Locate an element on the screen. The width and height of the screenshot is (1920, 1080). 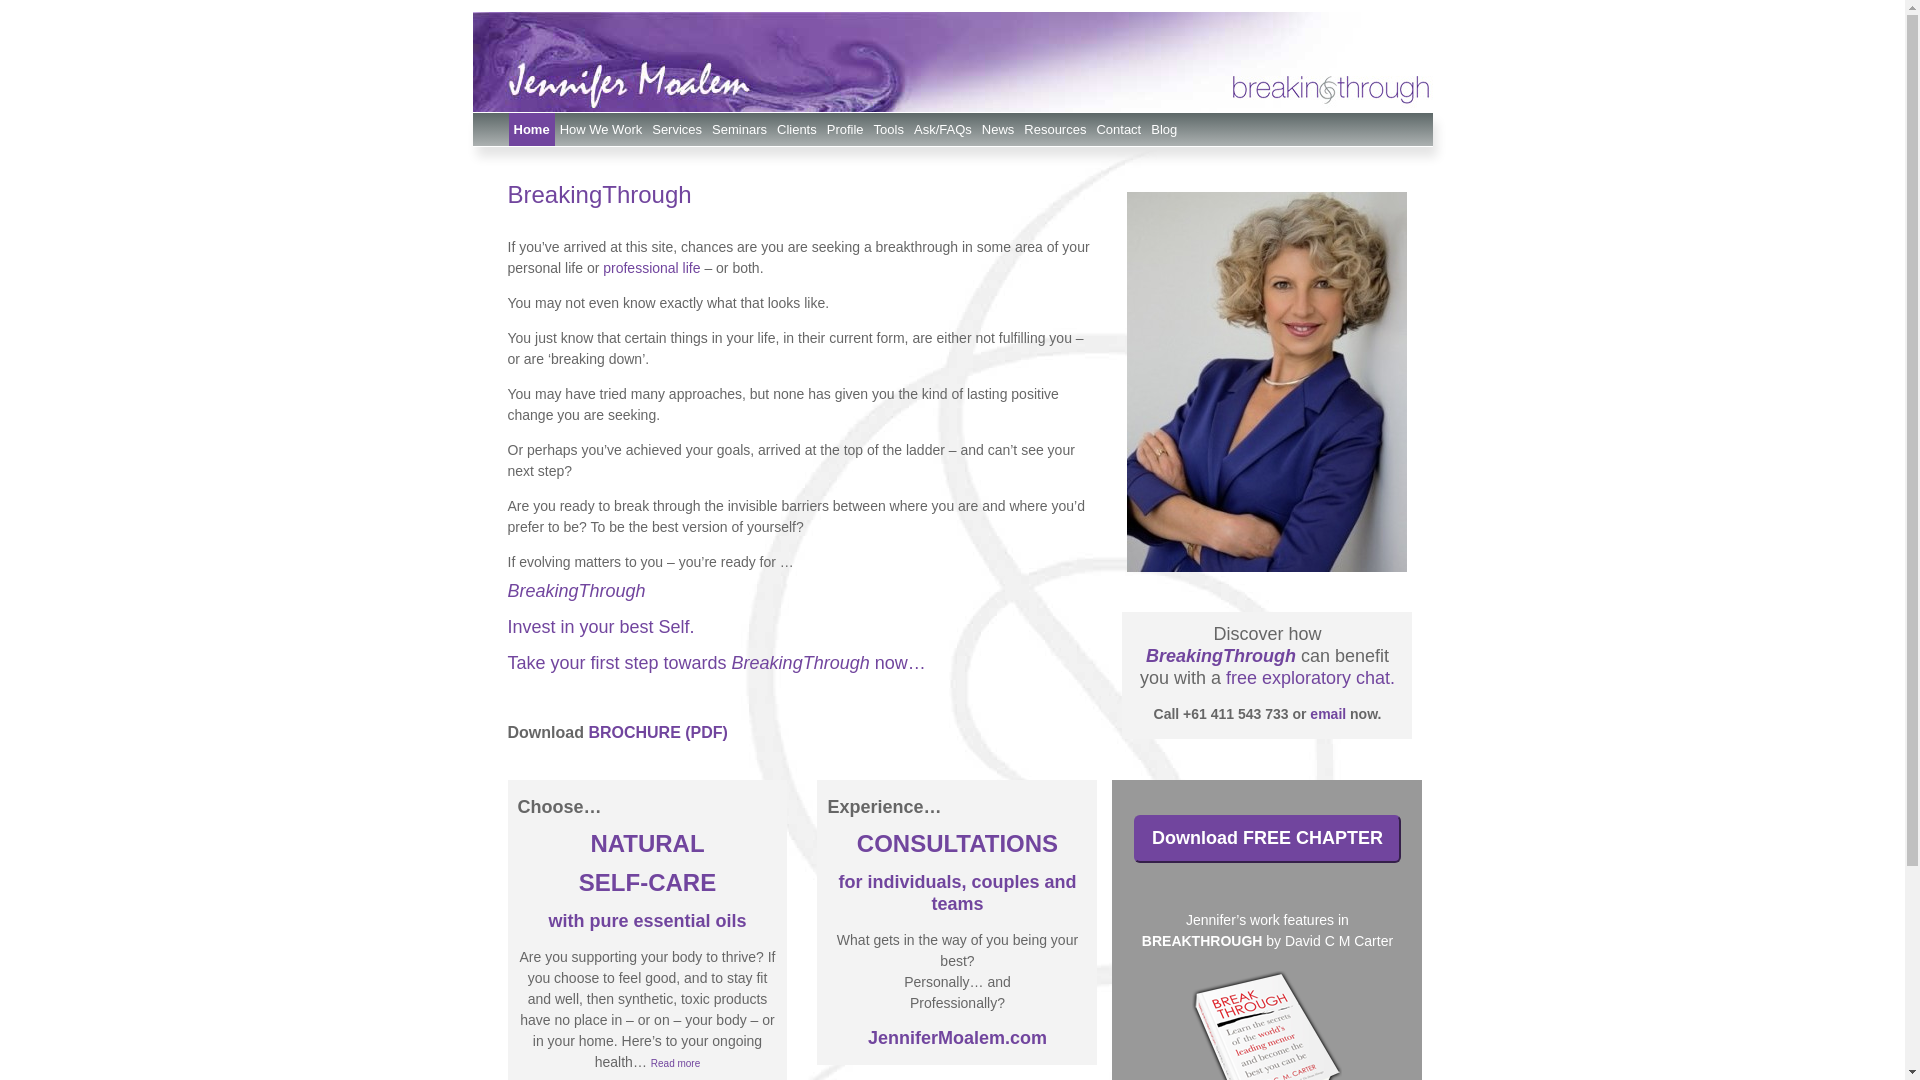
Download BROCHURE (PDF) is located at coordinates (618, 732).